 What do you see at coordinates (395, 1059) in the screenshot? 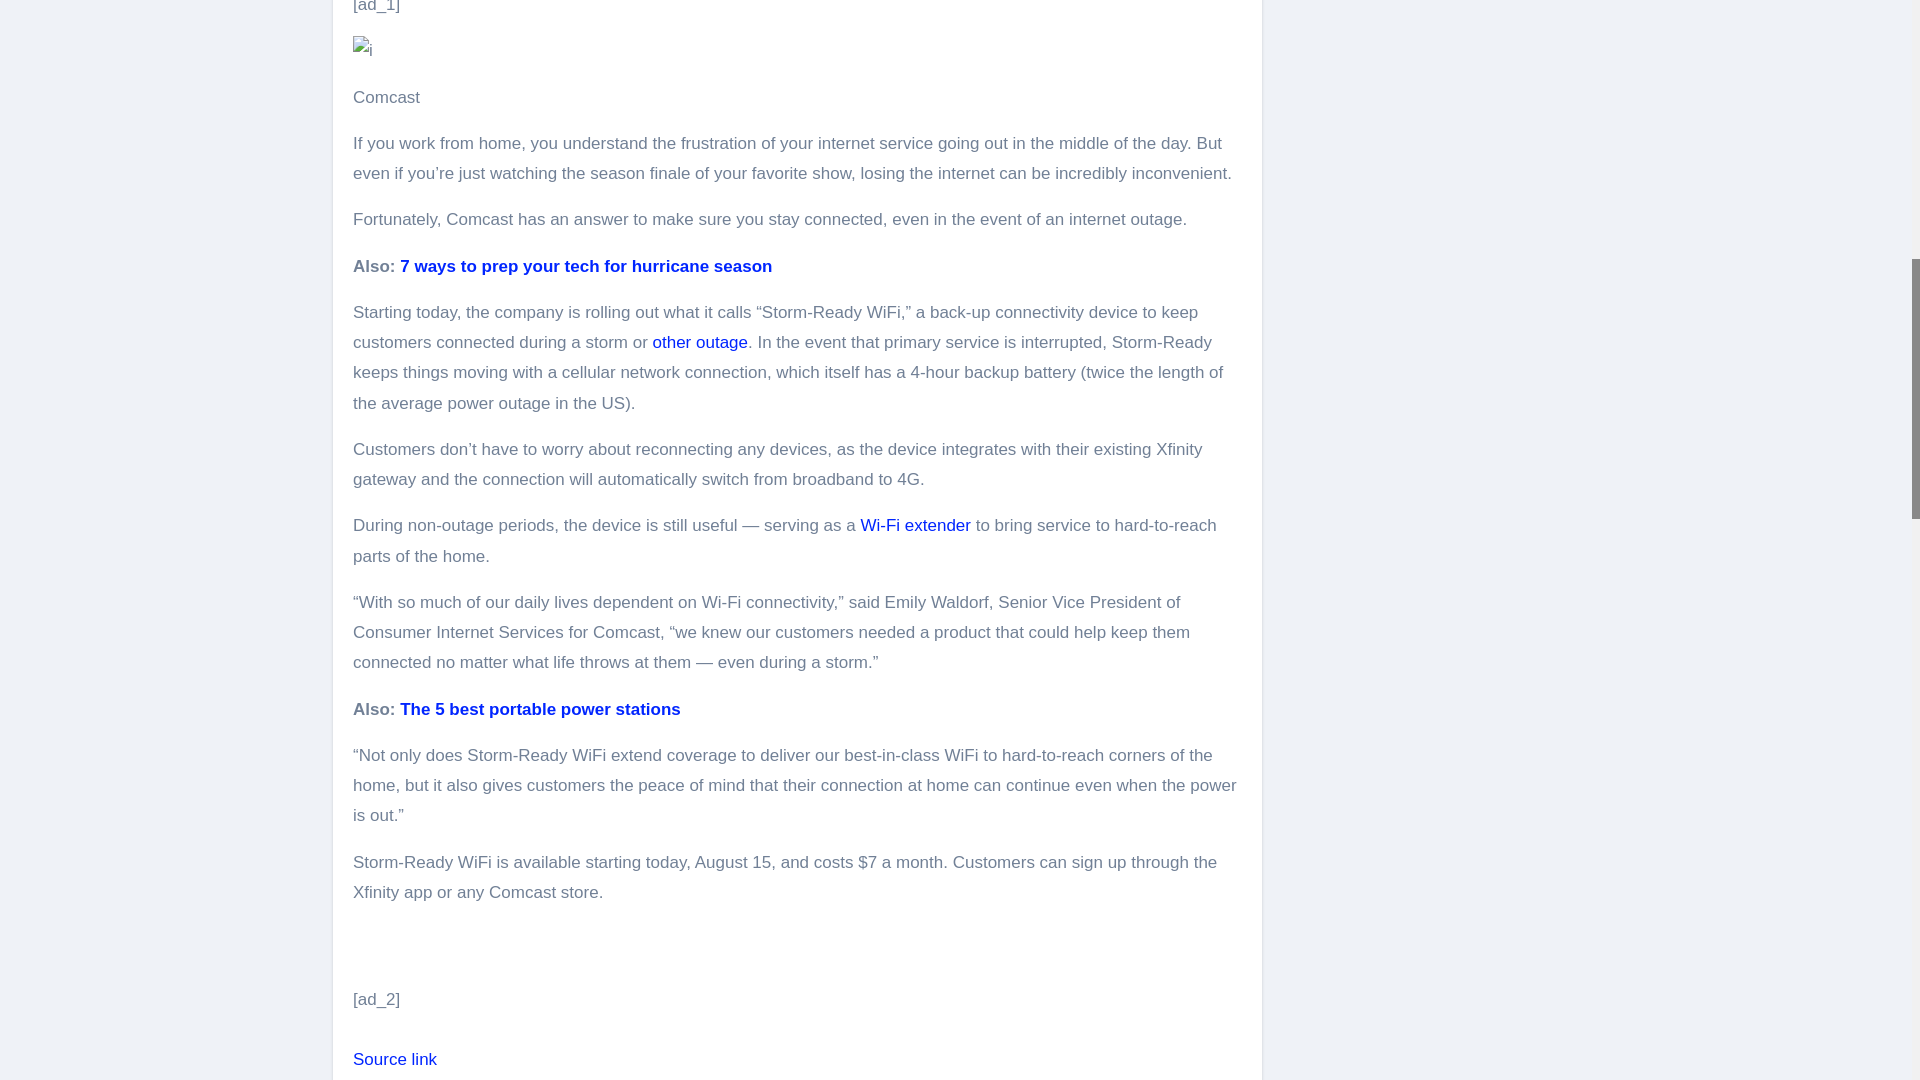
I see `Source link` at bounding box center [395, 1059].